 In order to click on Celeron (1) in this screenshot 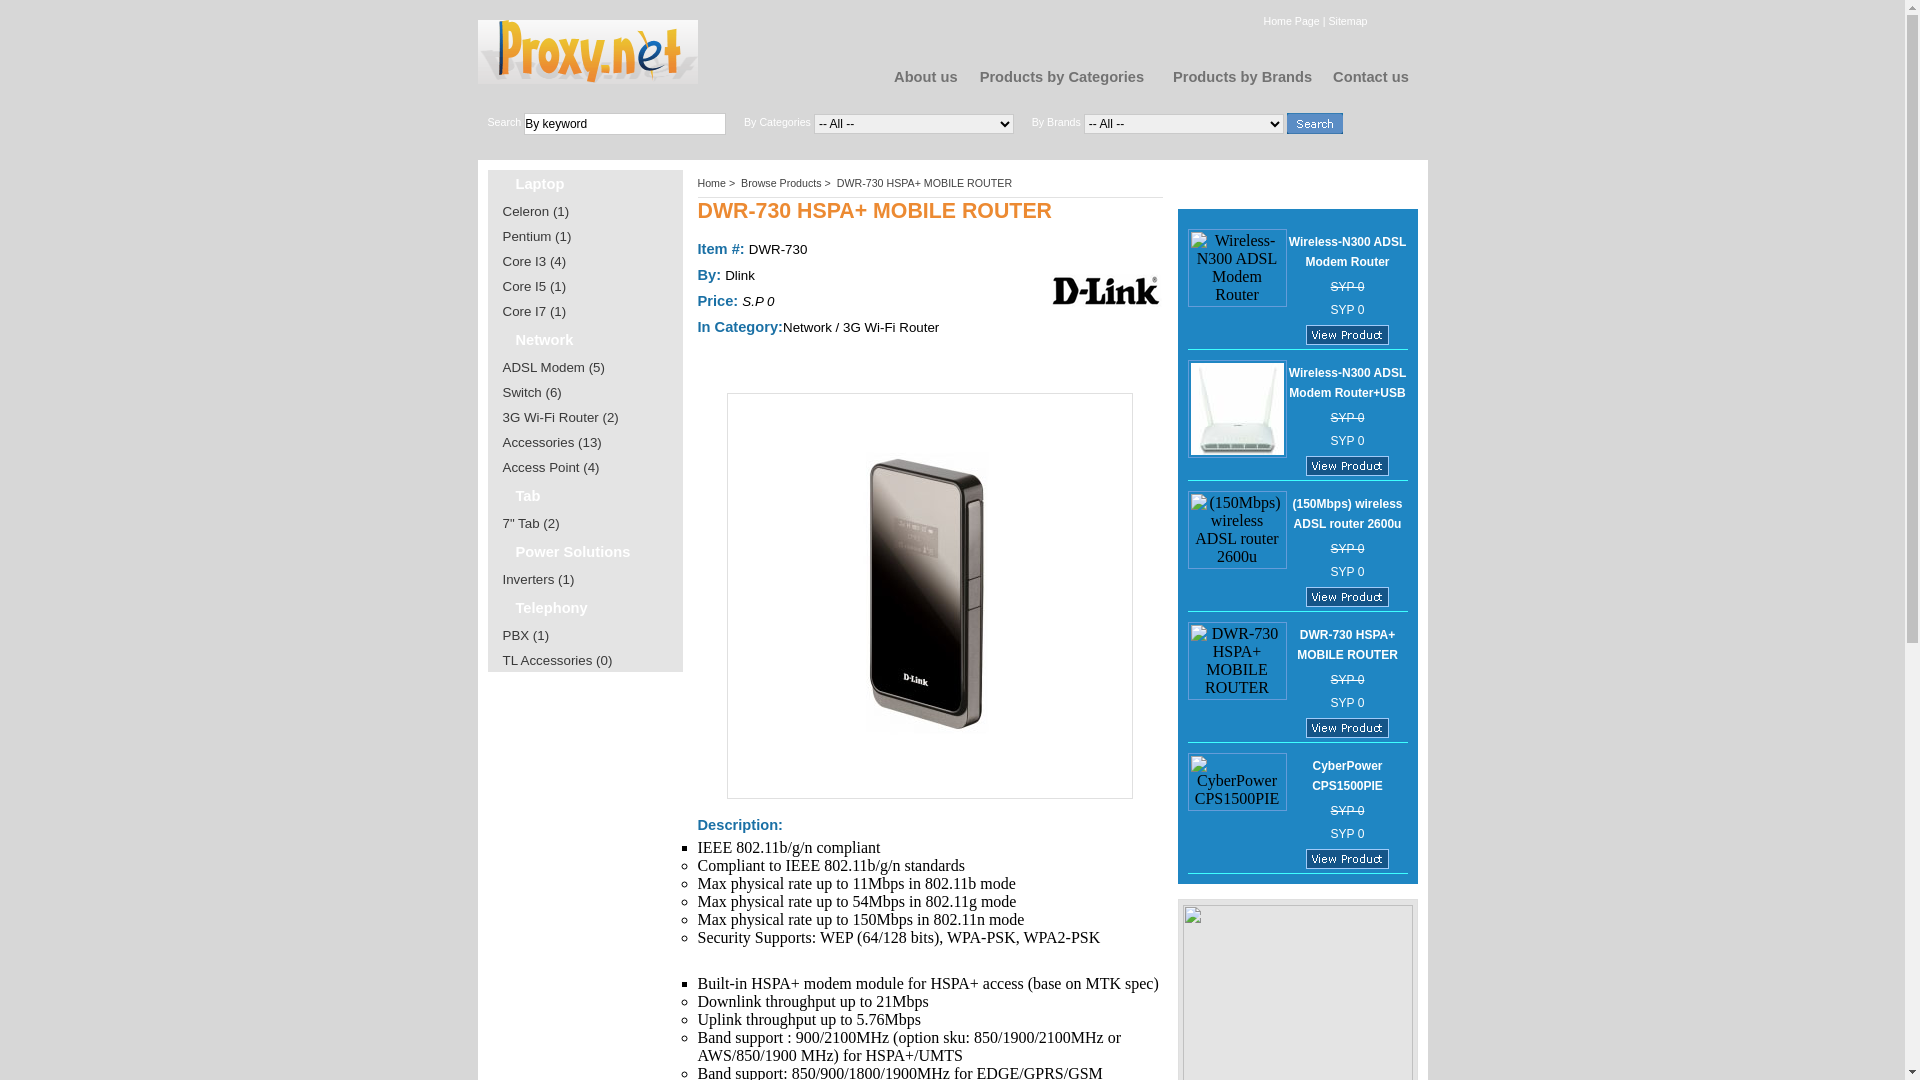, I will do `click(536, 212)`.